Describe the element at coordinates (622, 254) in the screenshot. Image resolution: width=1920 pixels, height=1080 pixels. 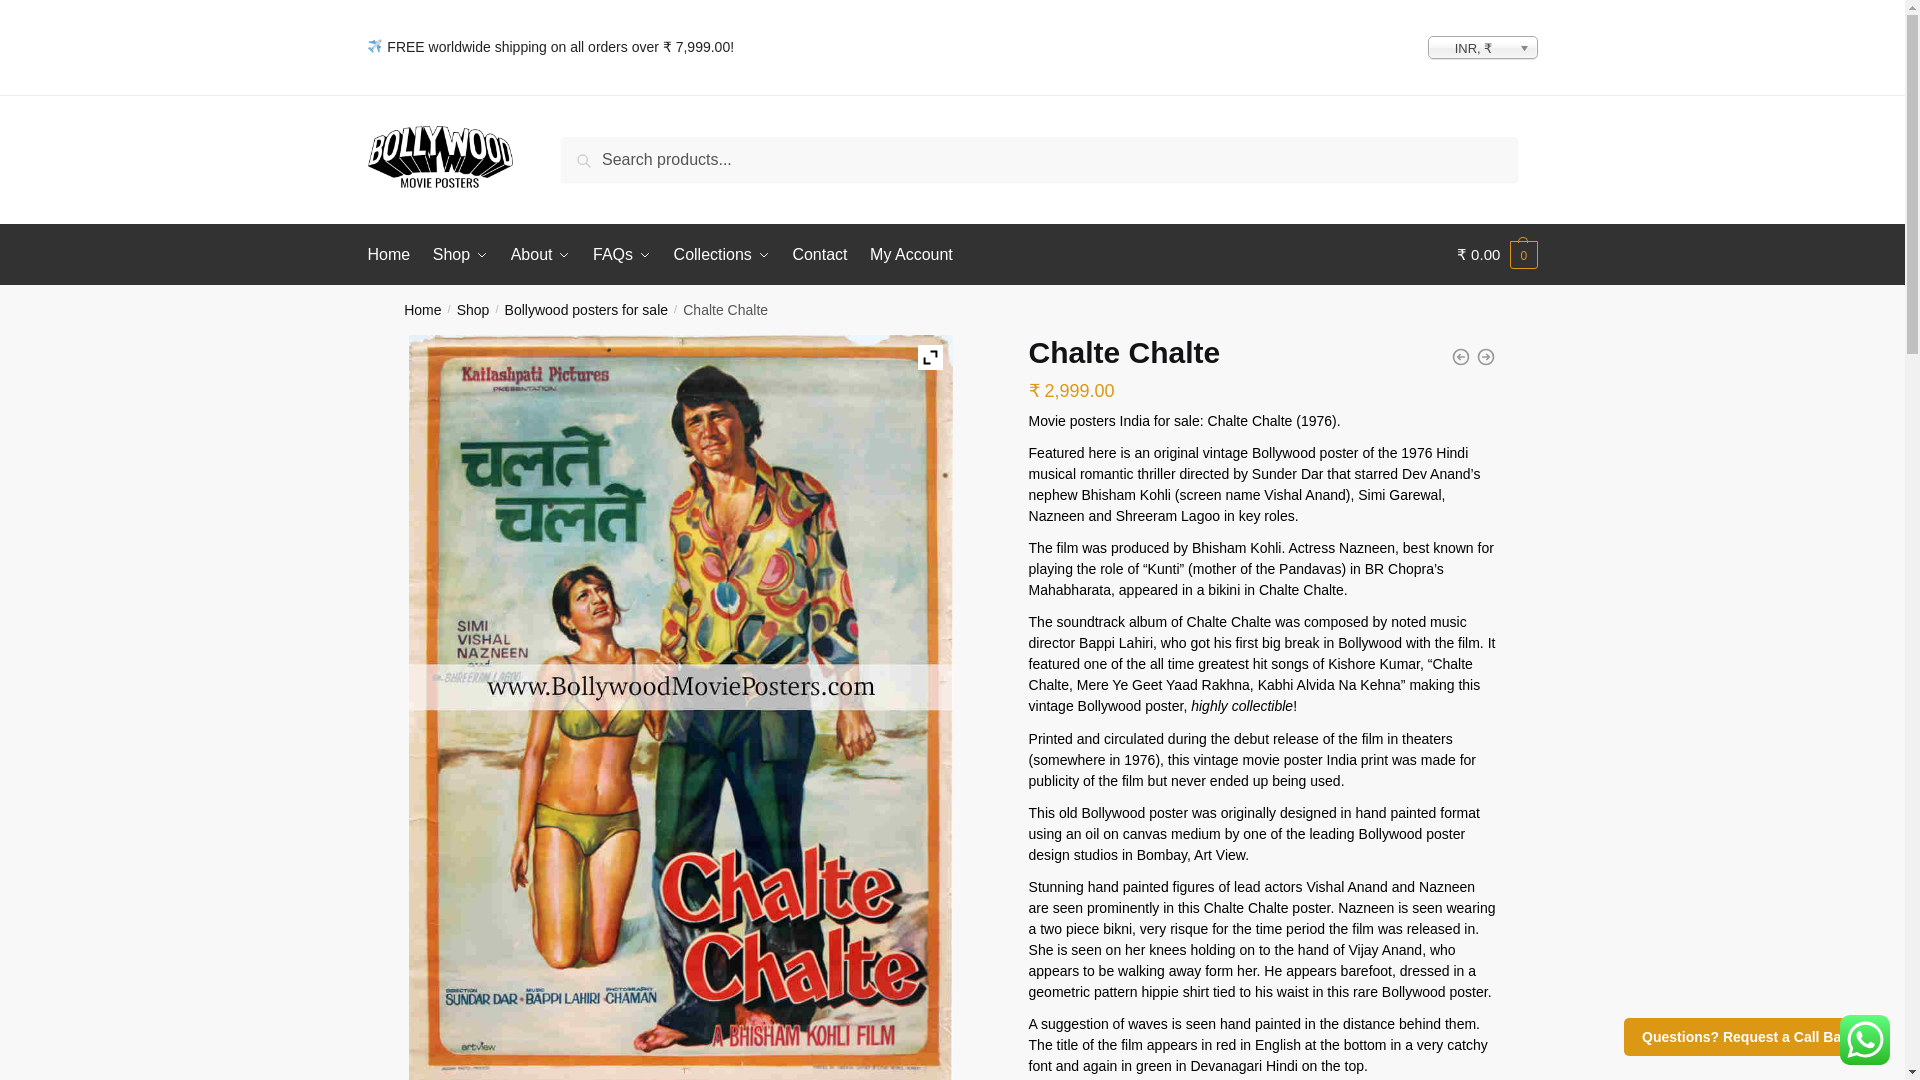
I see `FAQs` at that location.